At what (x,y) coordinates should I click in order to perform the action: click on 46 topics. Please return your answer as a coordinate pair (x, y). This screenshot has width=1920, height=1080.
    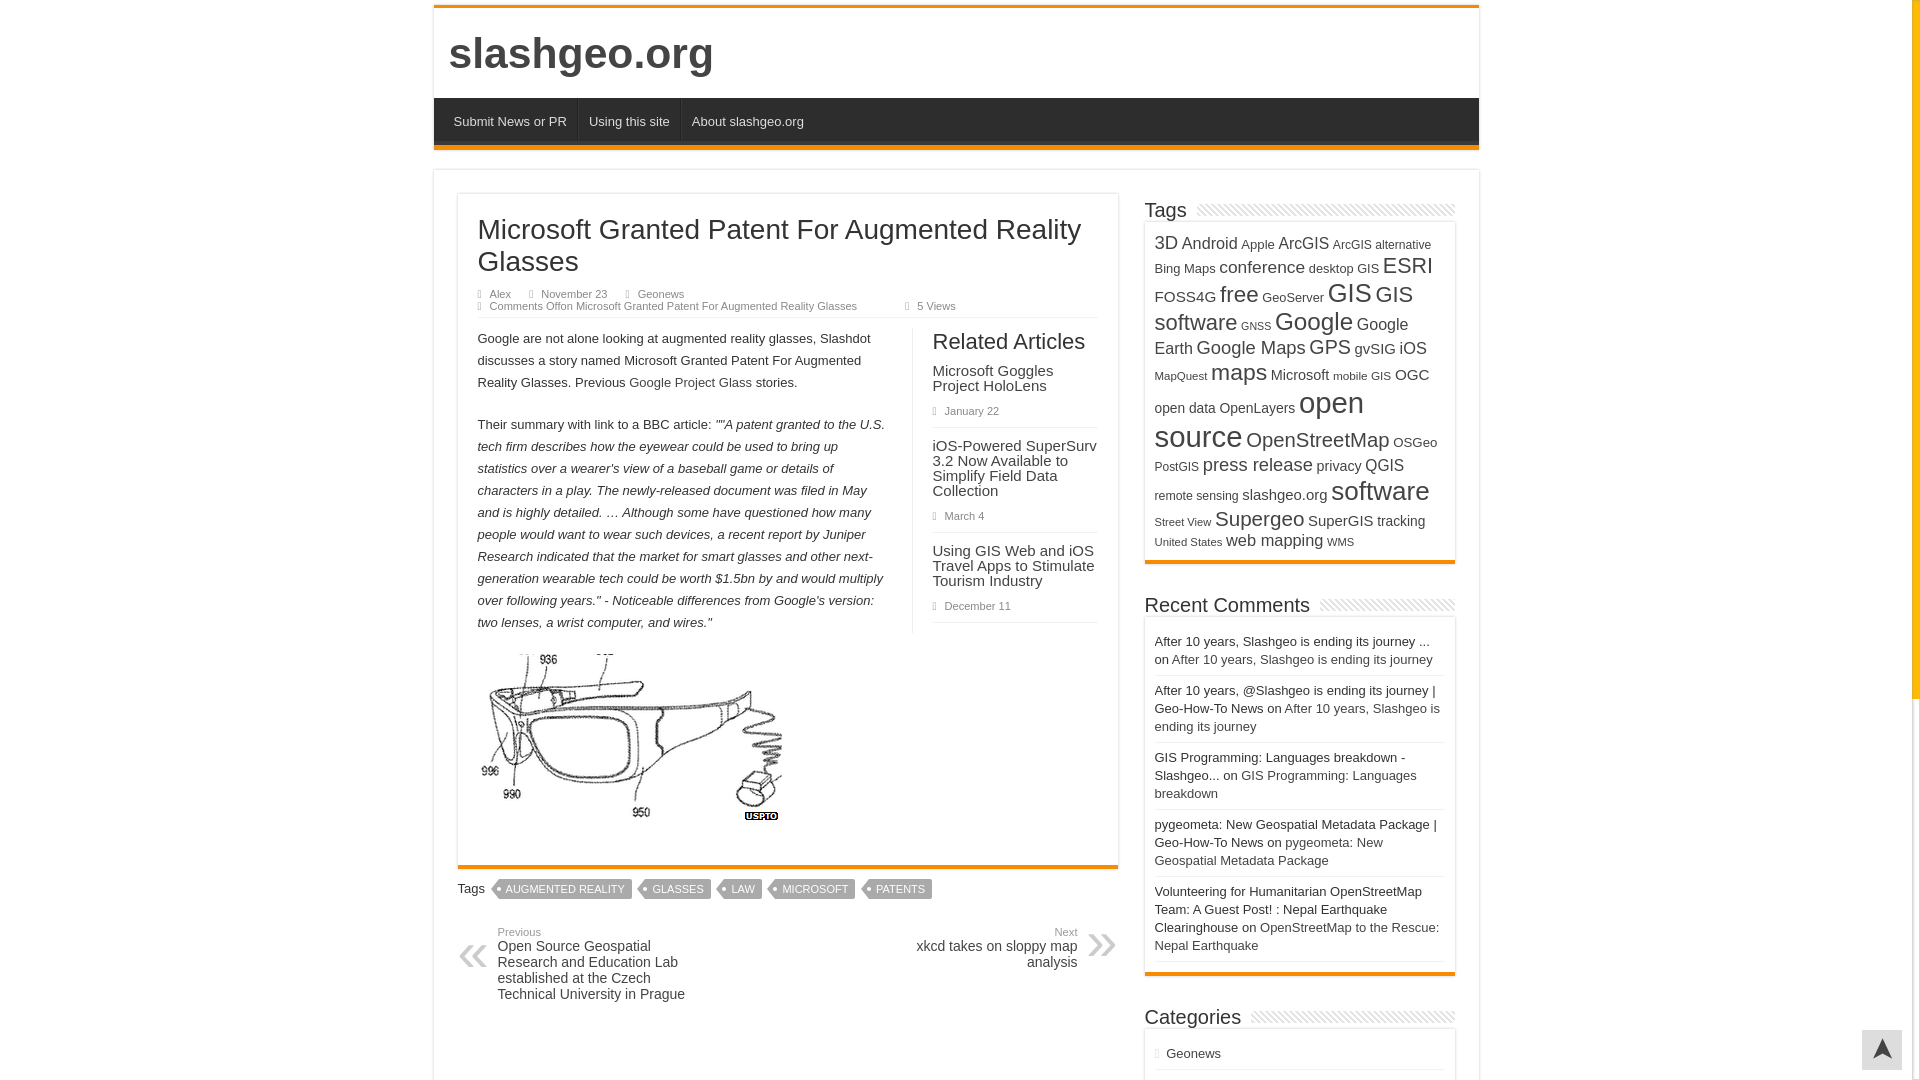
    Looking at the image, I should click on (1184, 268).